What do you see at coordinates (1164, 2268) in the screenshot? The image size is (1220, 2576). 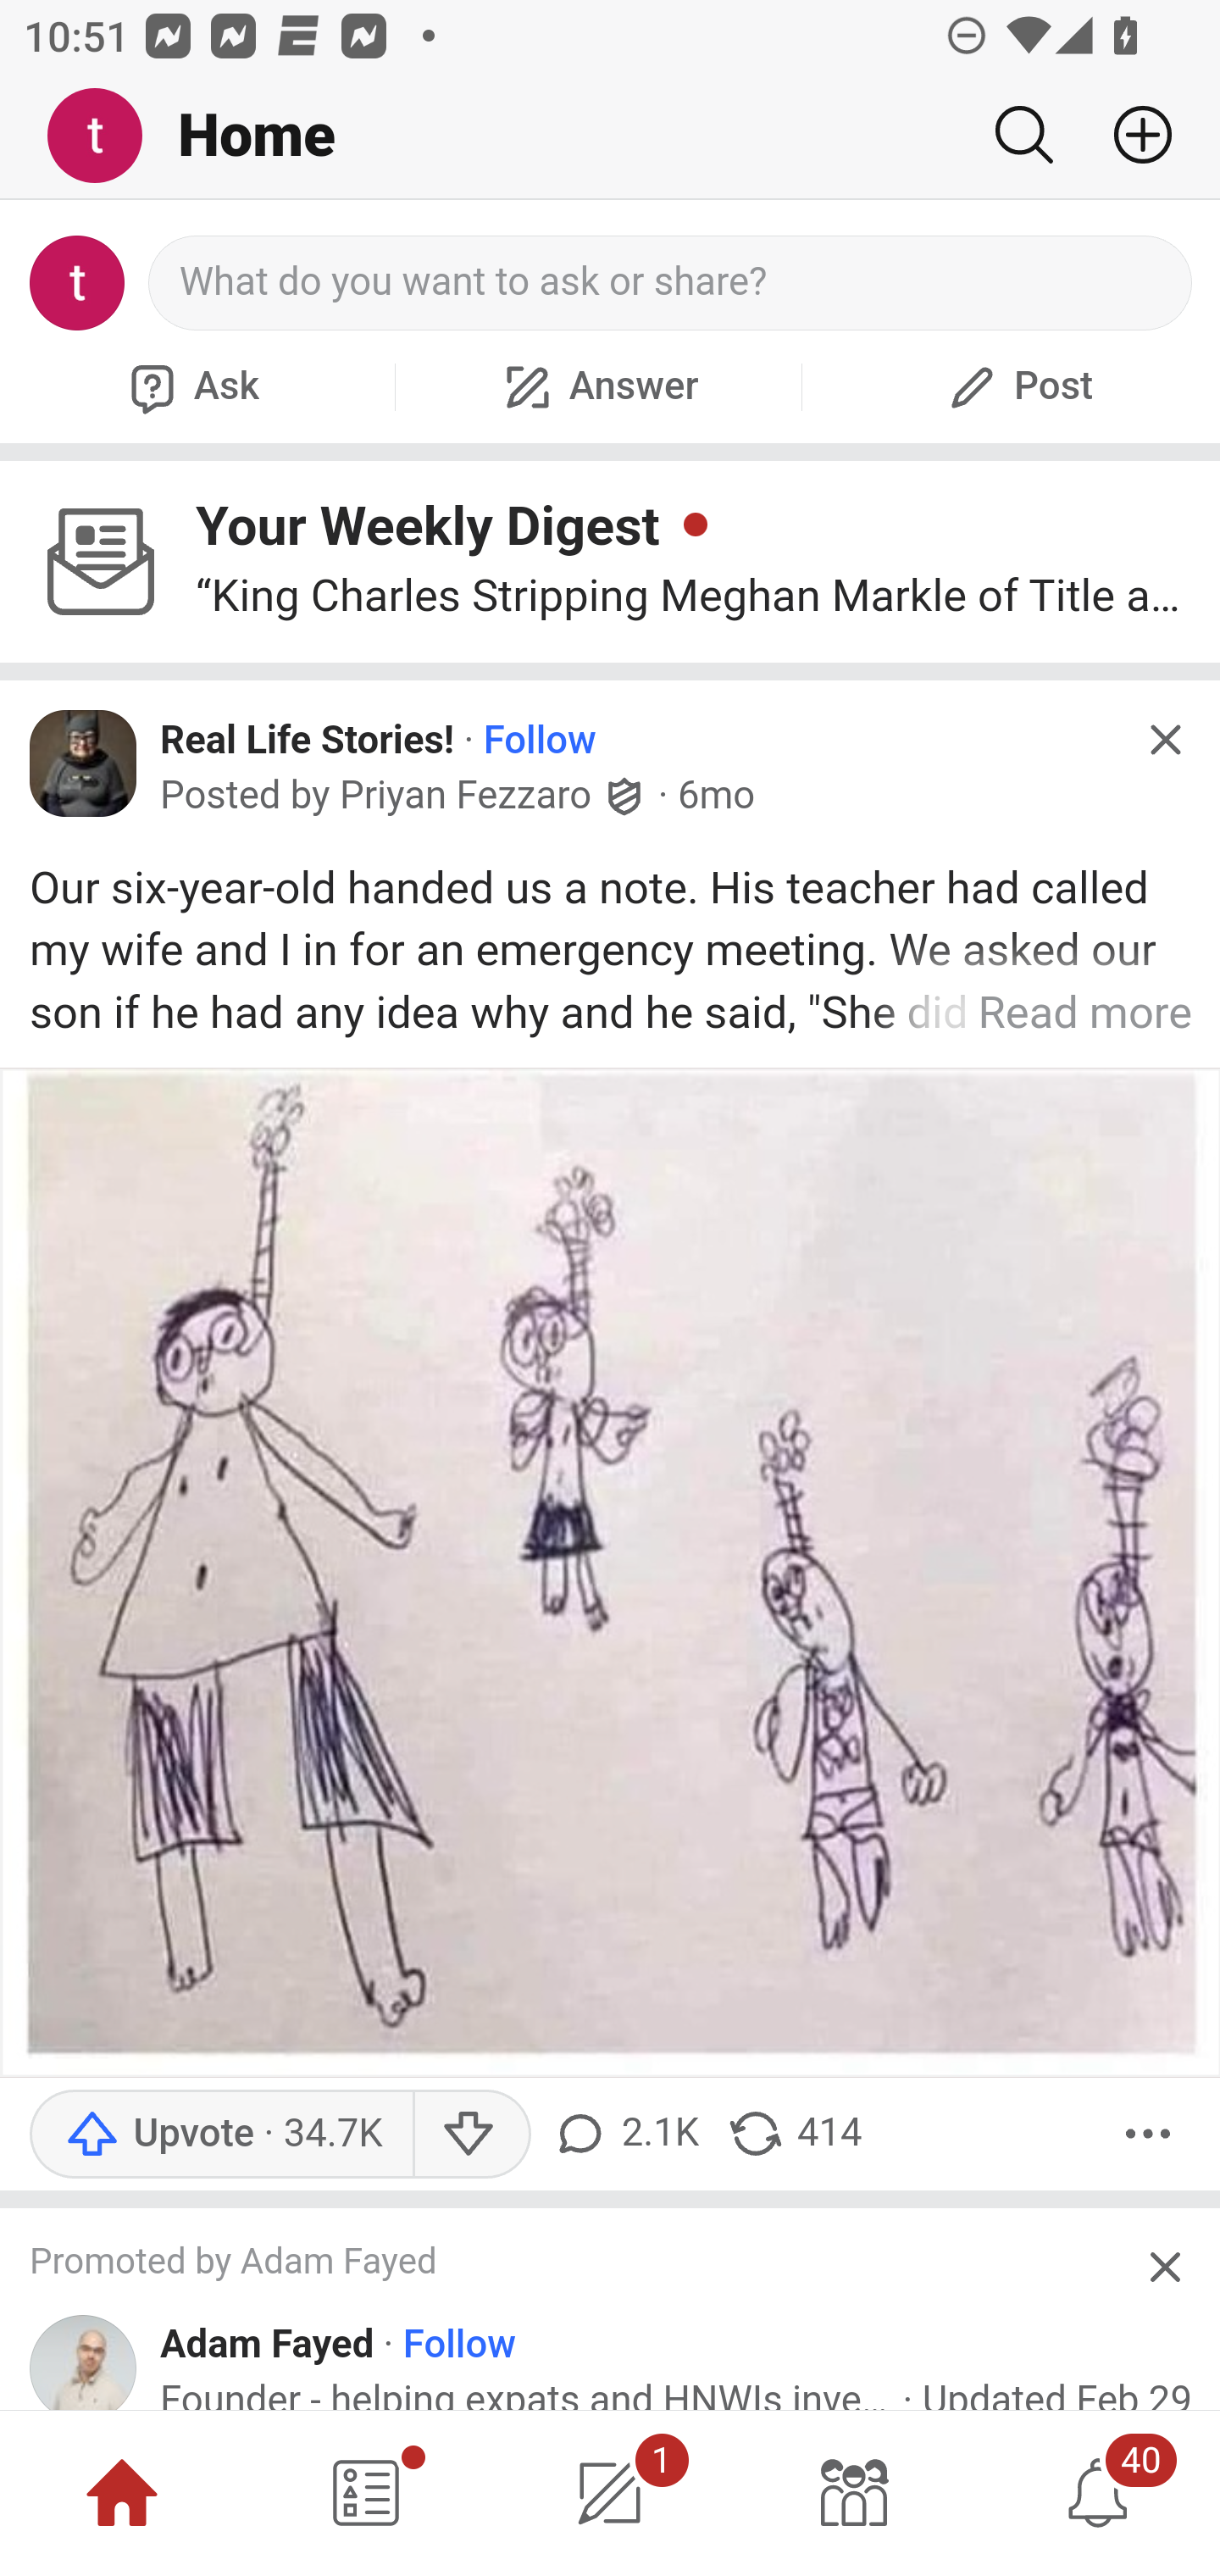 I see `Hide` at bounding box center [1164, 2268].